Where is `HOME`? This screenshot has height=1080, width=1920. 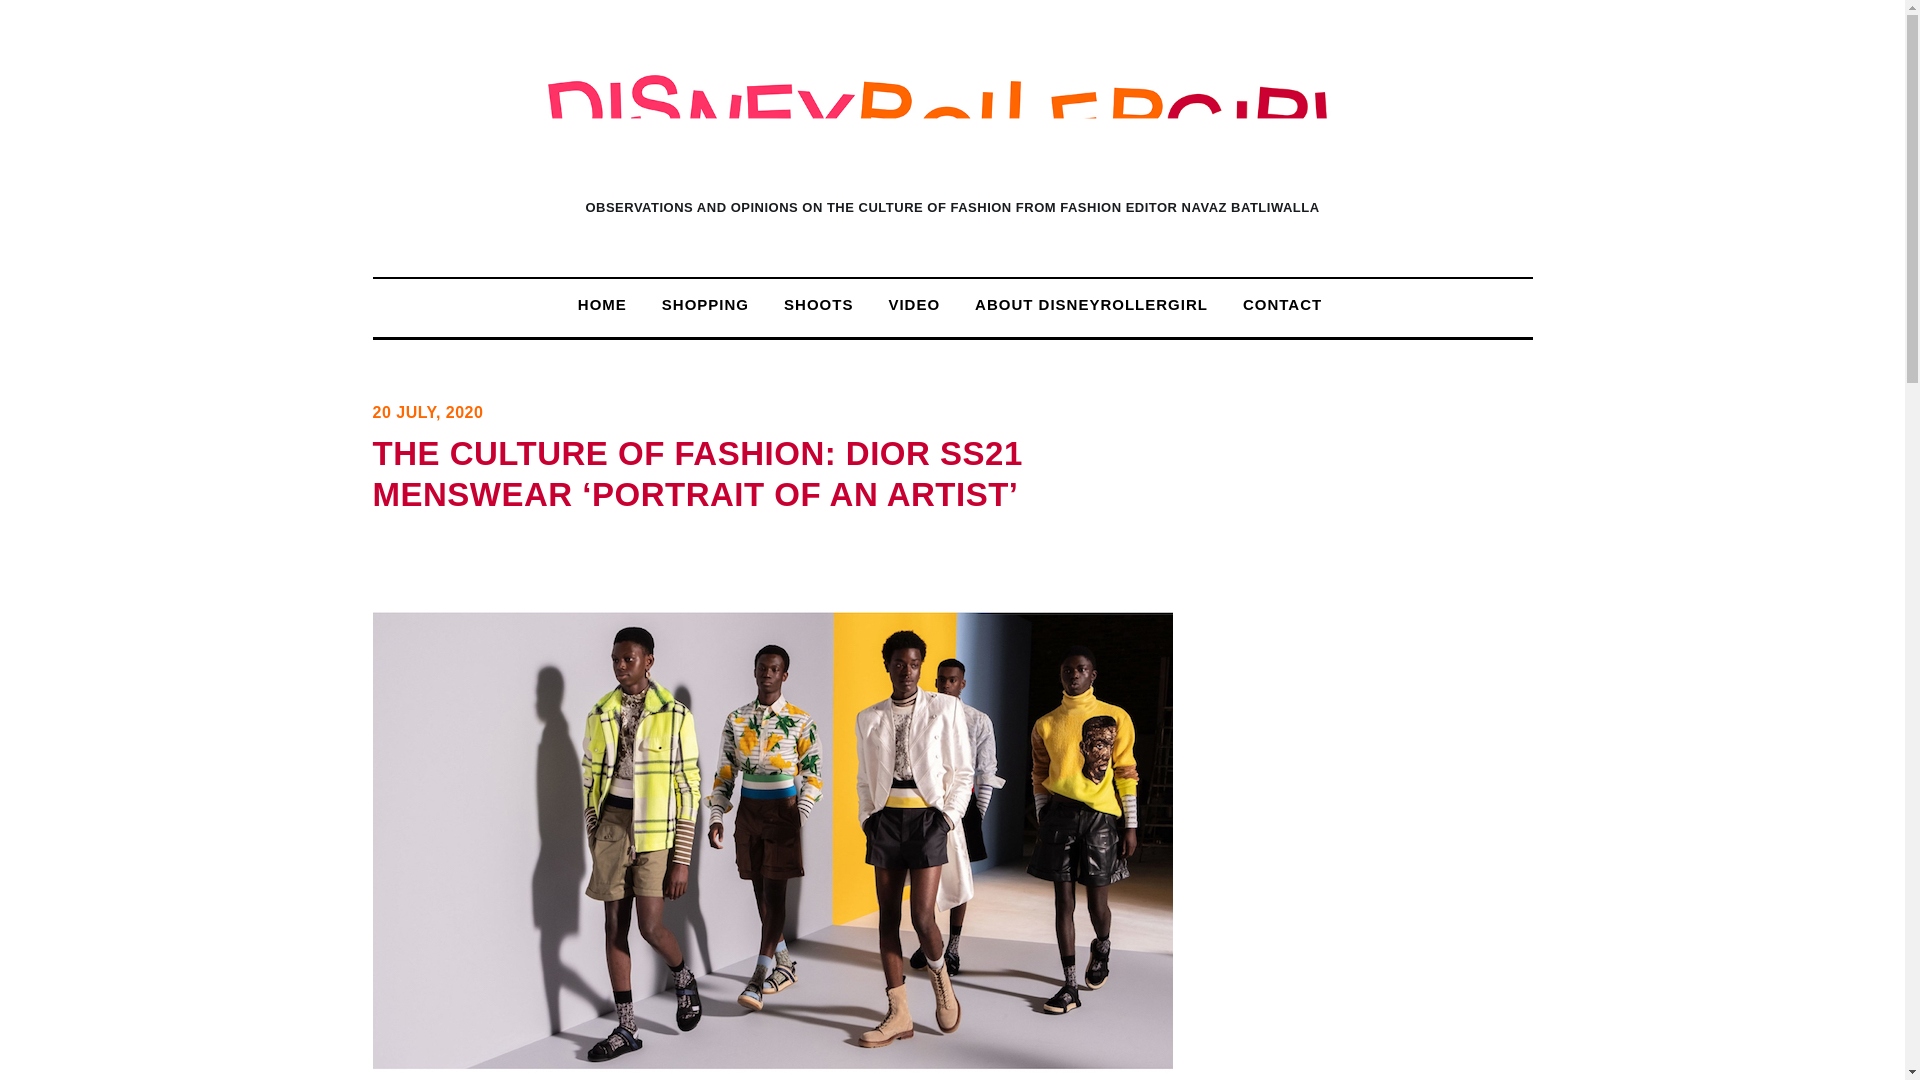
HOME is located at coordinates (602, 304).